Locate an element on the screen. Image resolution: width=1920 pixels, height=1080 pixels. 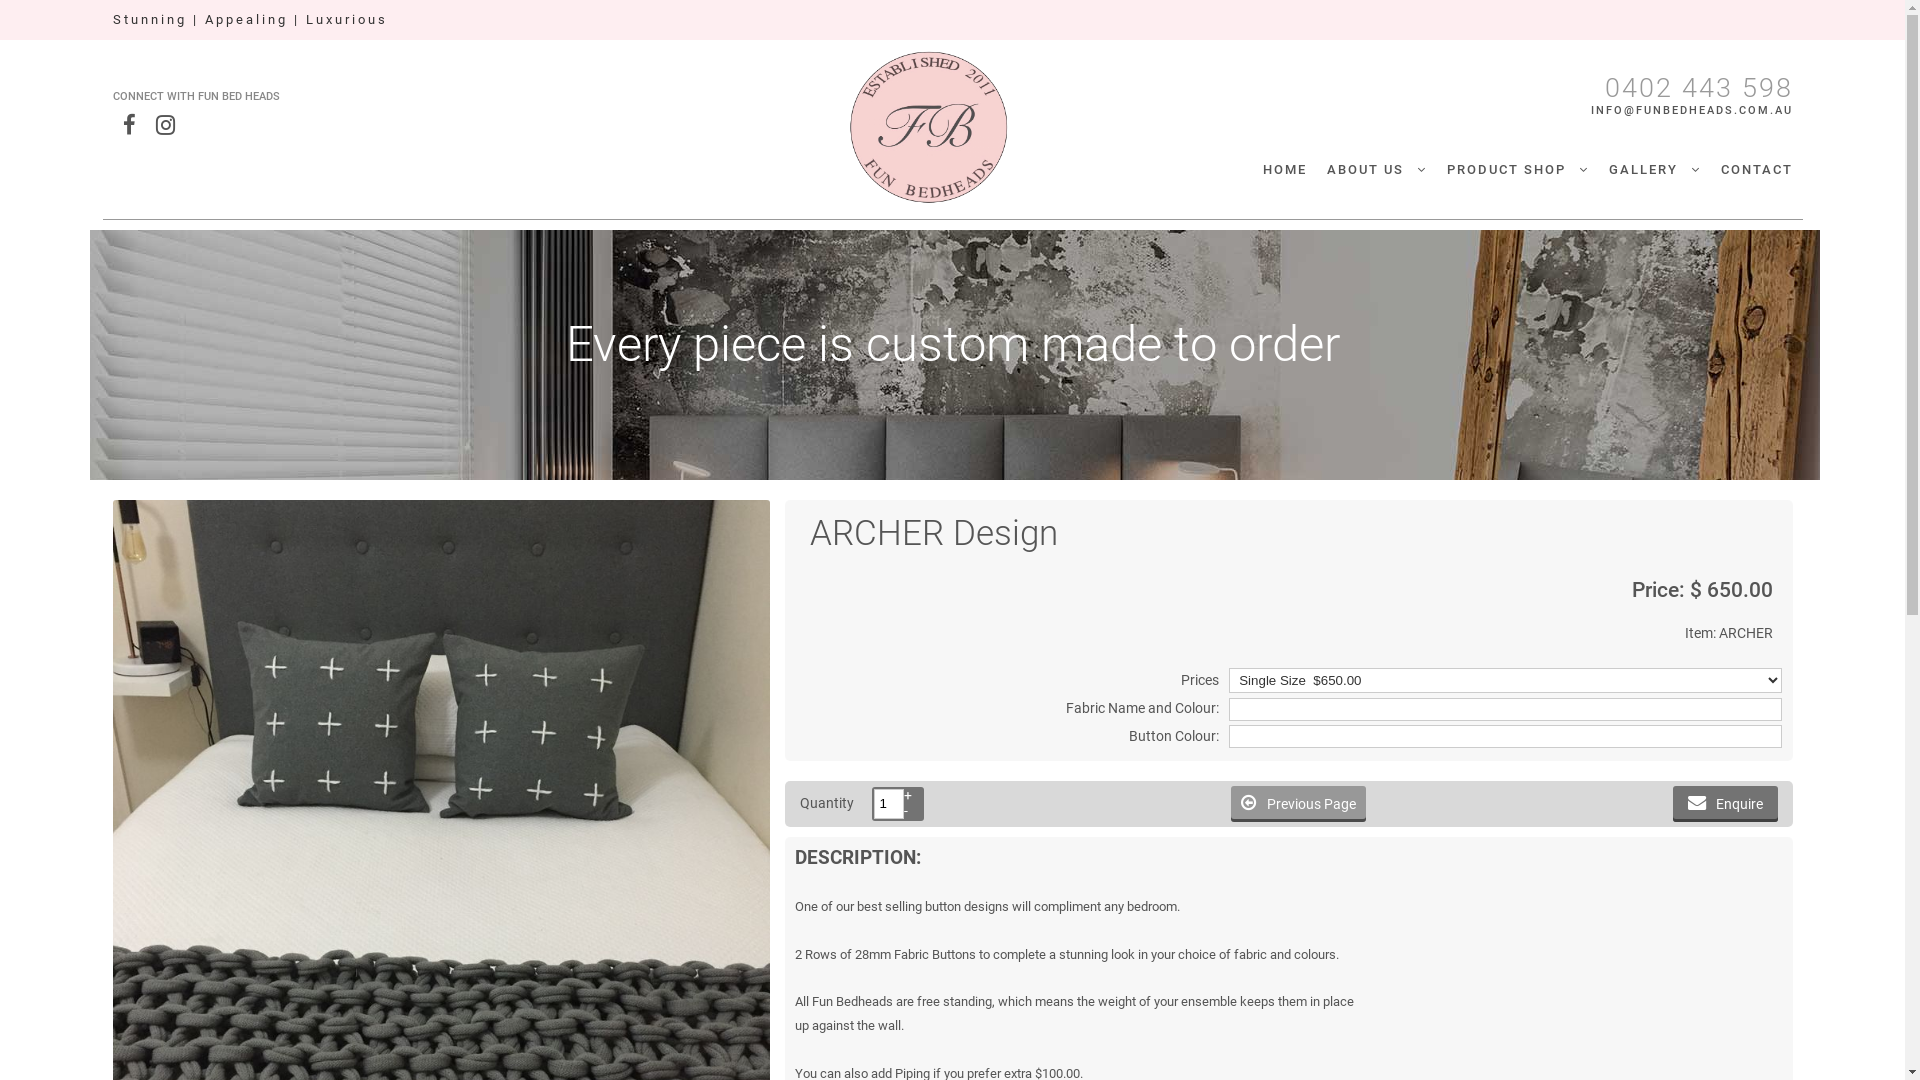
Add To Cart is located at coordinates (42, 10).